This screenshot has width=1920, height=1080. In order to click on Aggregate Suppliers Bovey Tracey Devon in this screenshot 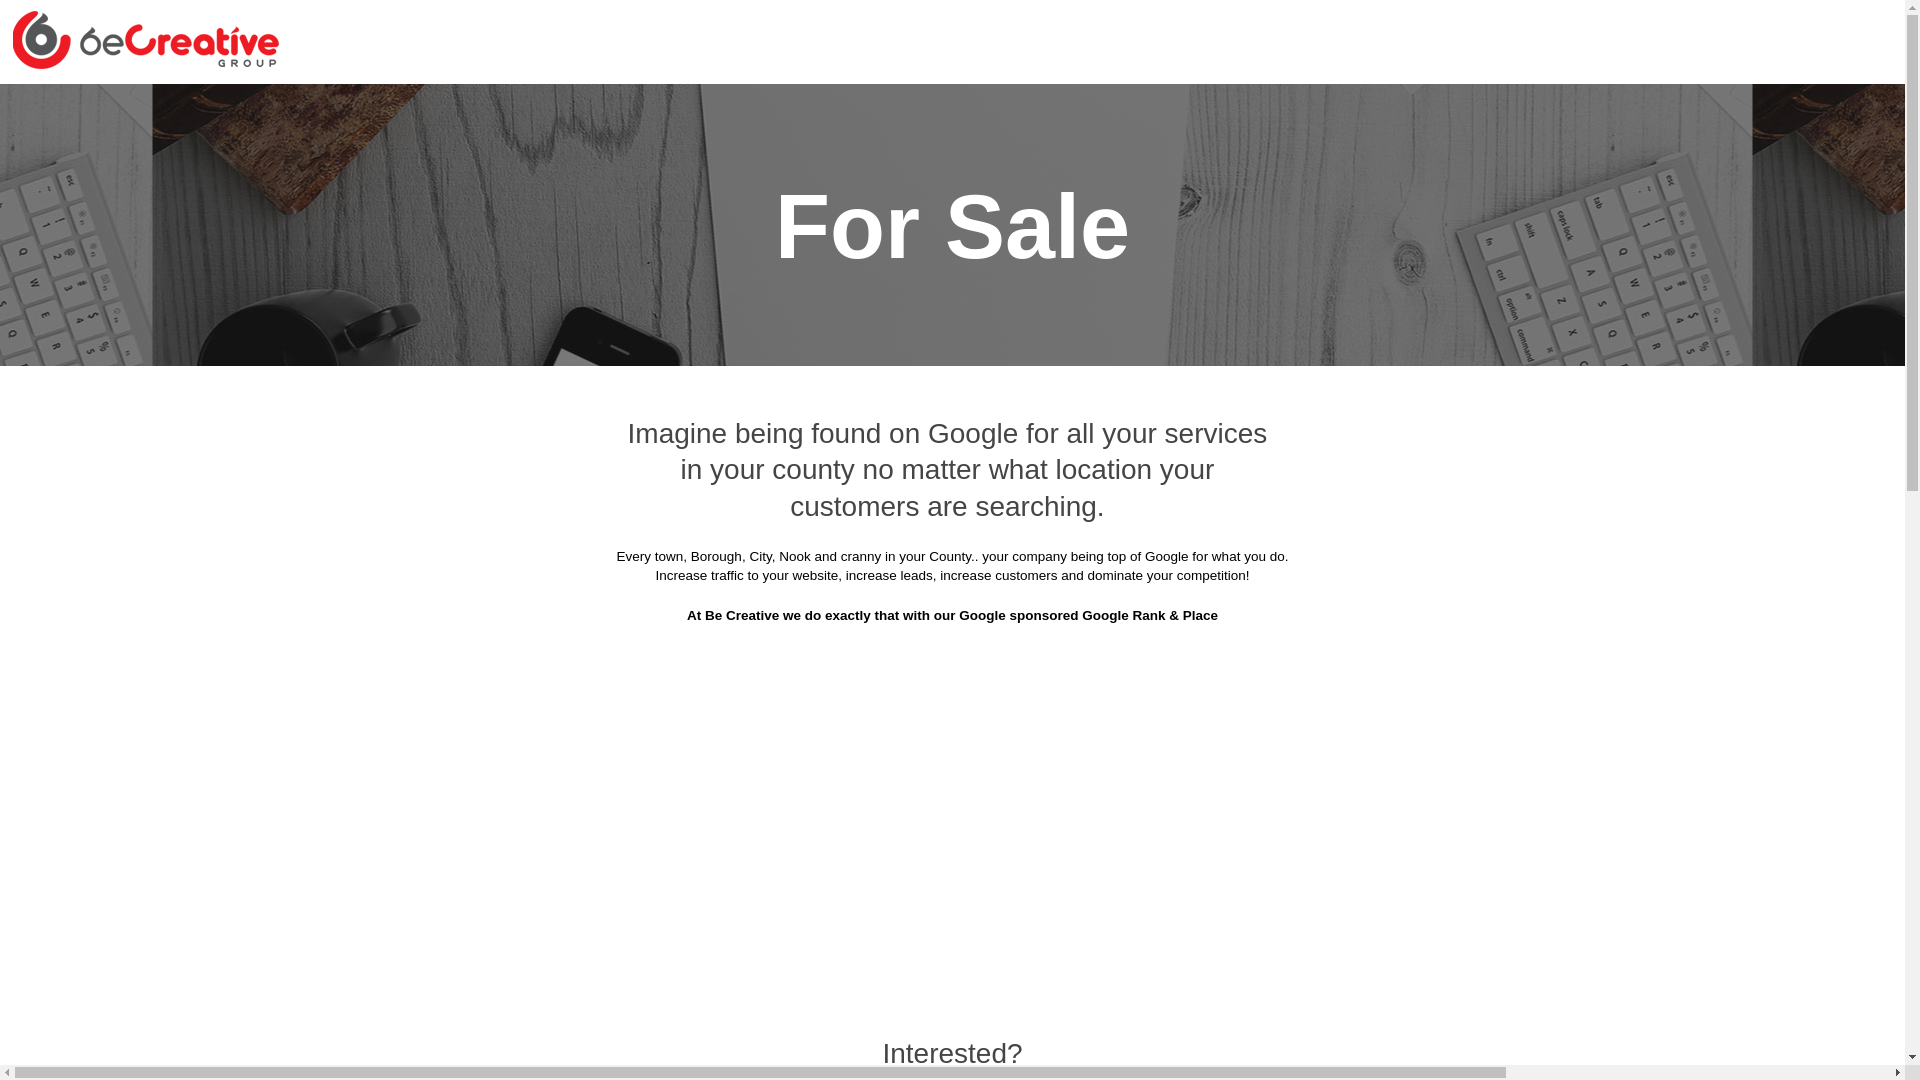, I will do `click(1411, 159)`.